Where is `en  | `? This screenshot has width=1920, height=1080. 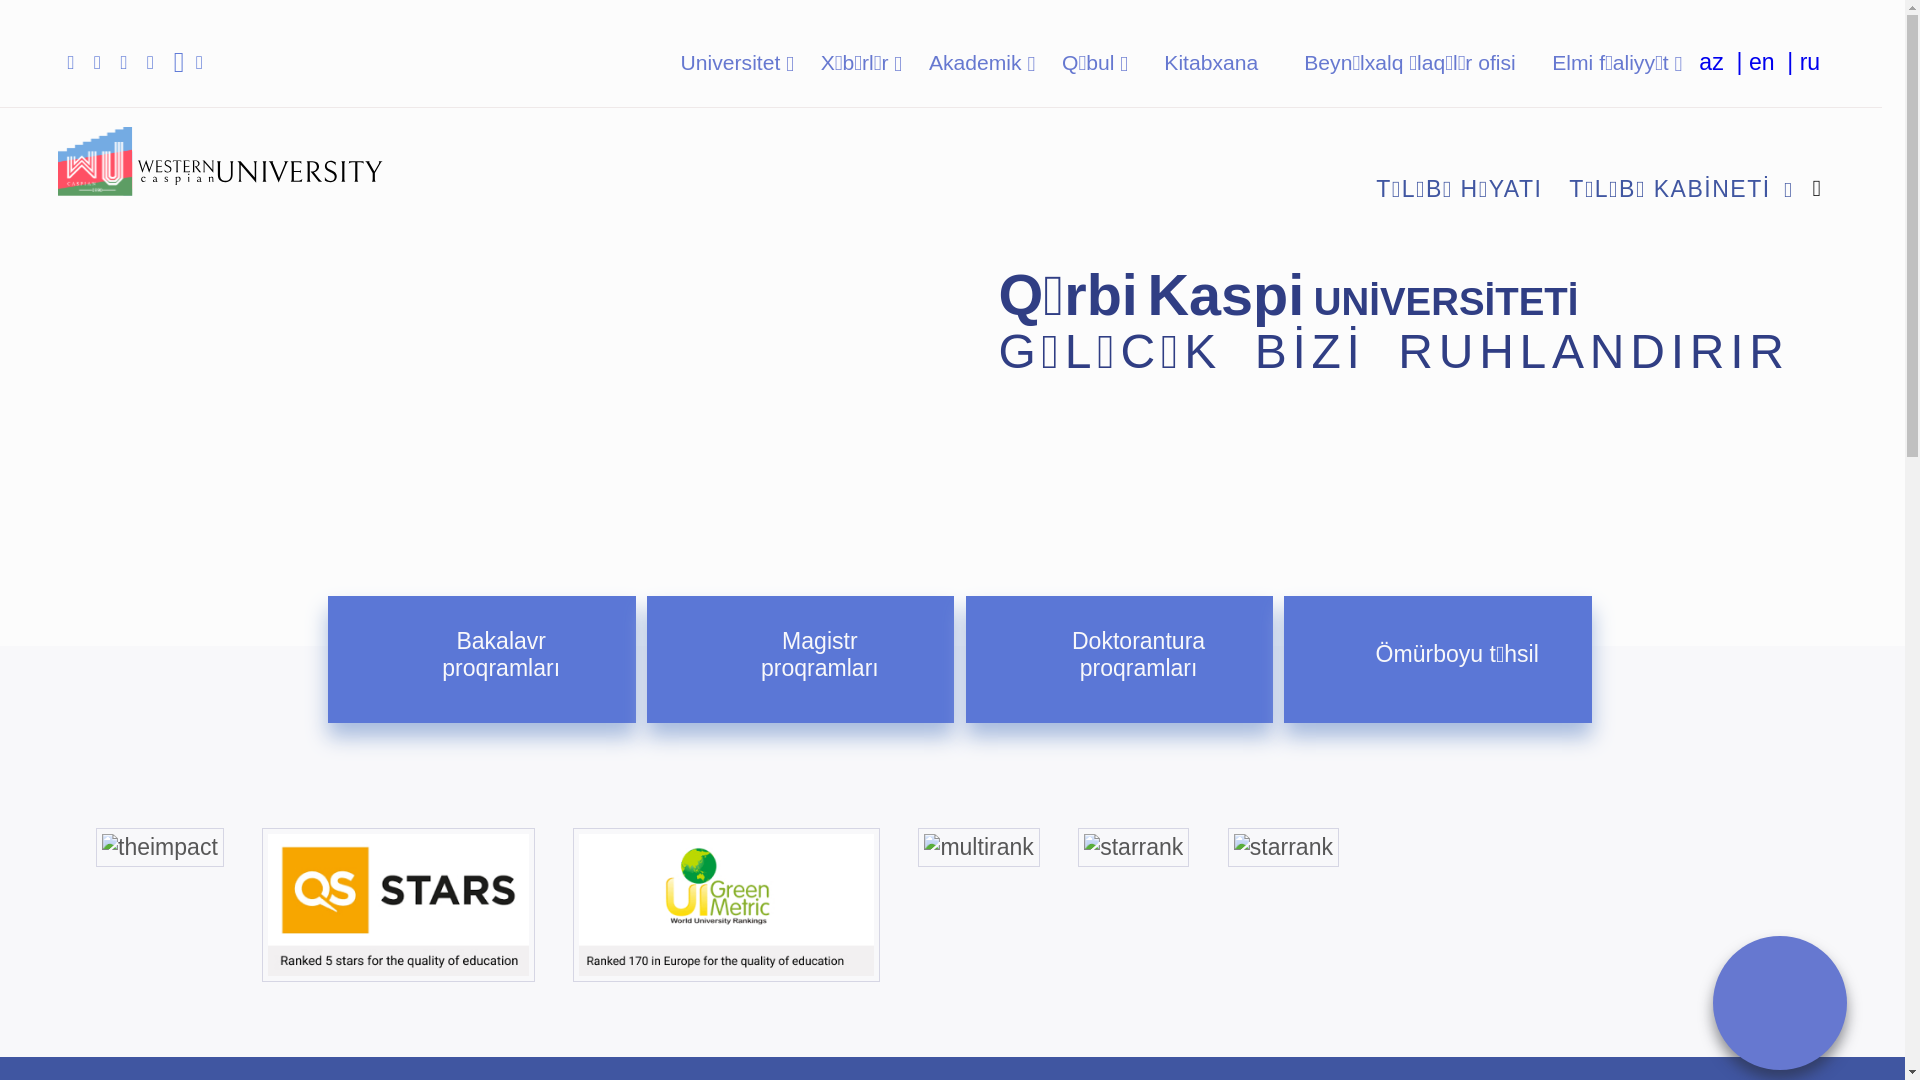 en  |  is located at coordinates (1774, 62).